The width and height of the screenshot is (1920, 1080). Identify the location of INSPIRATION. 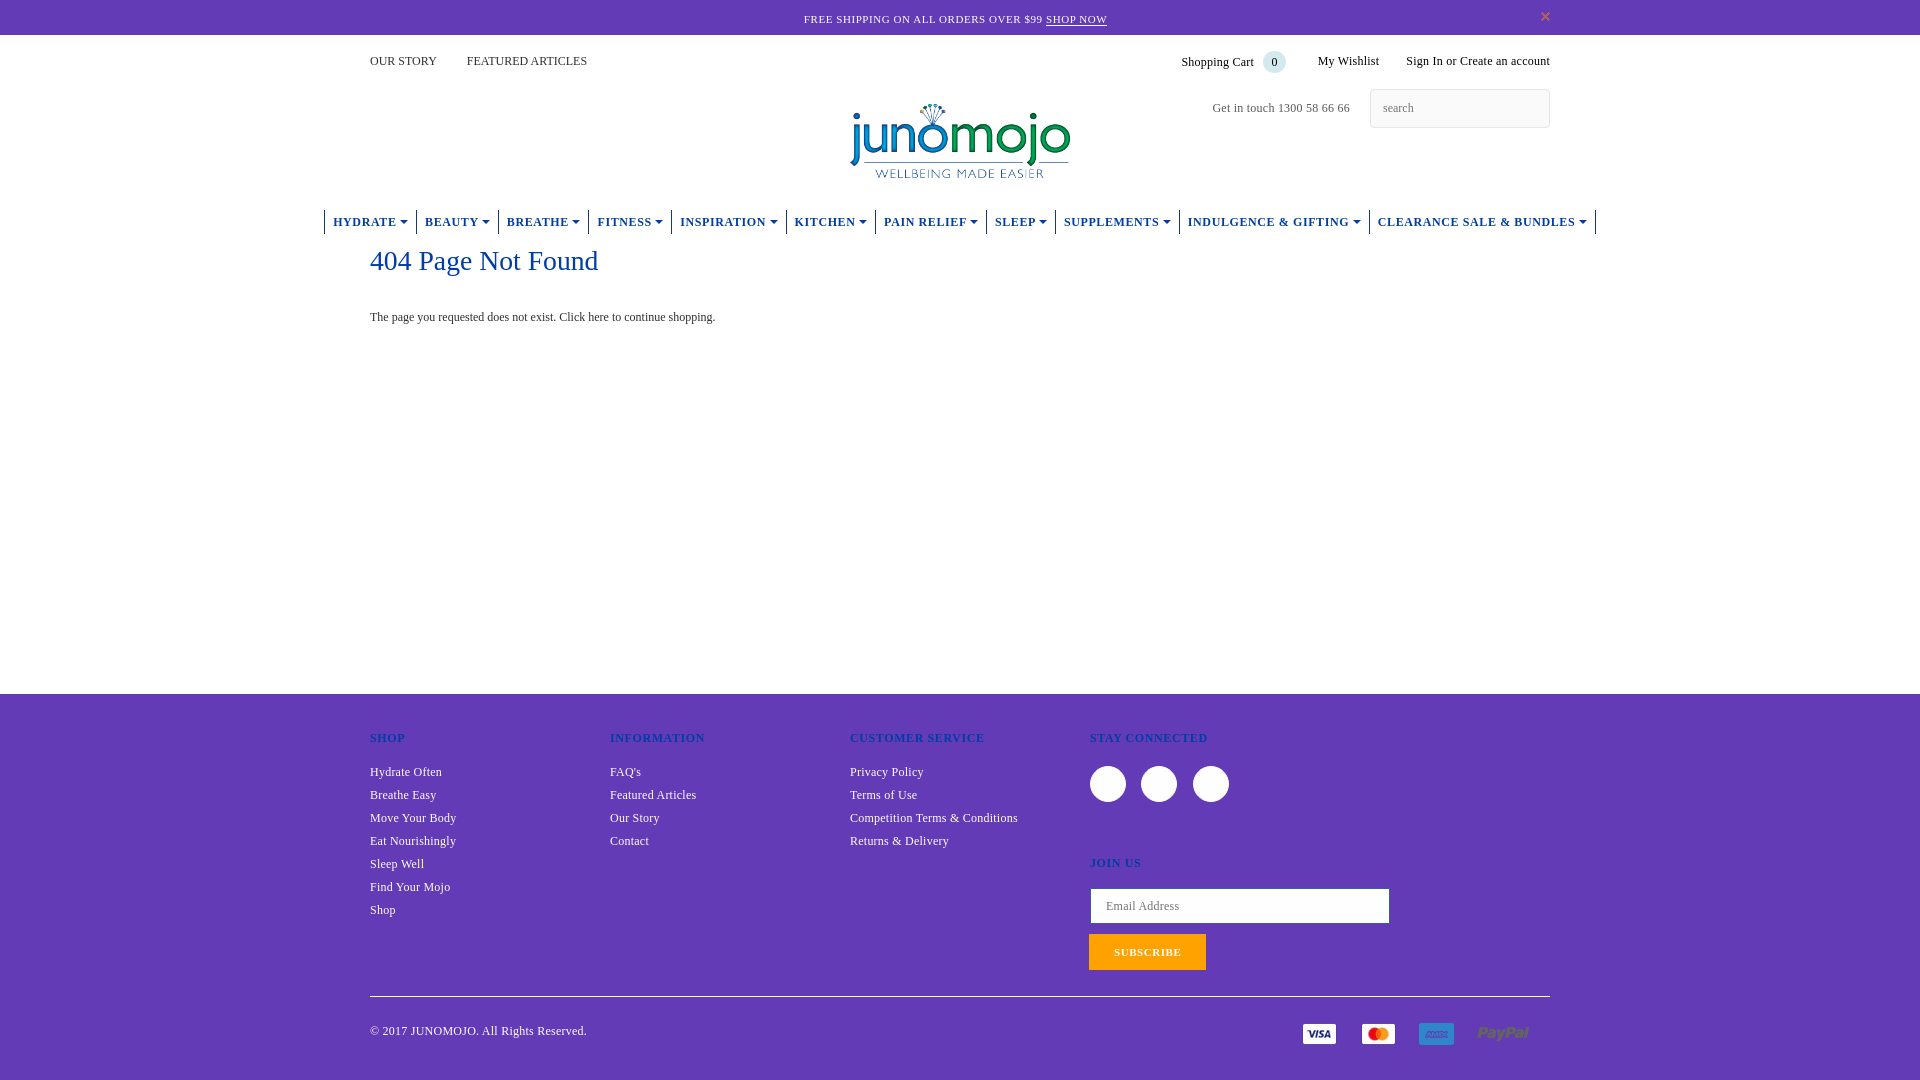
(729, 222).